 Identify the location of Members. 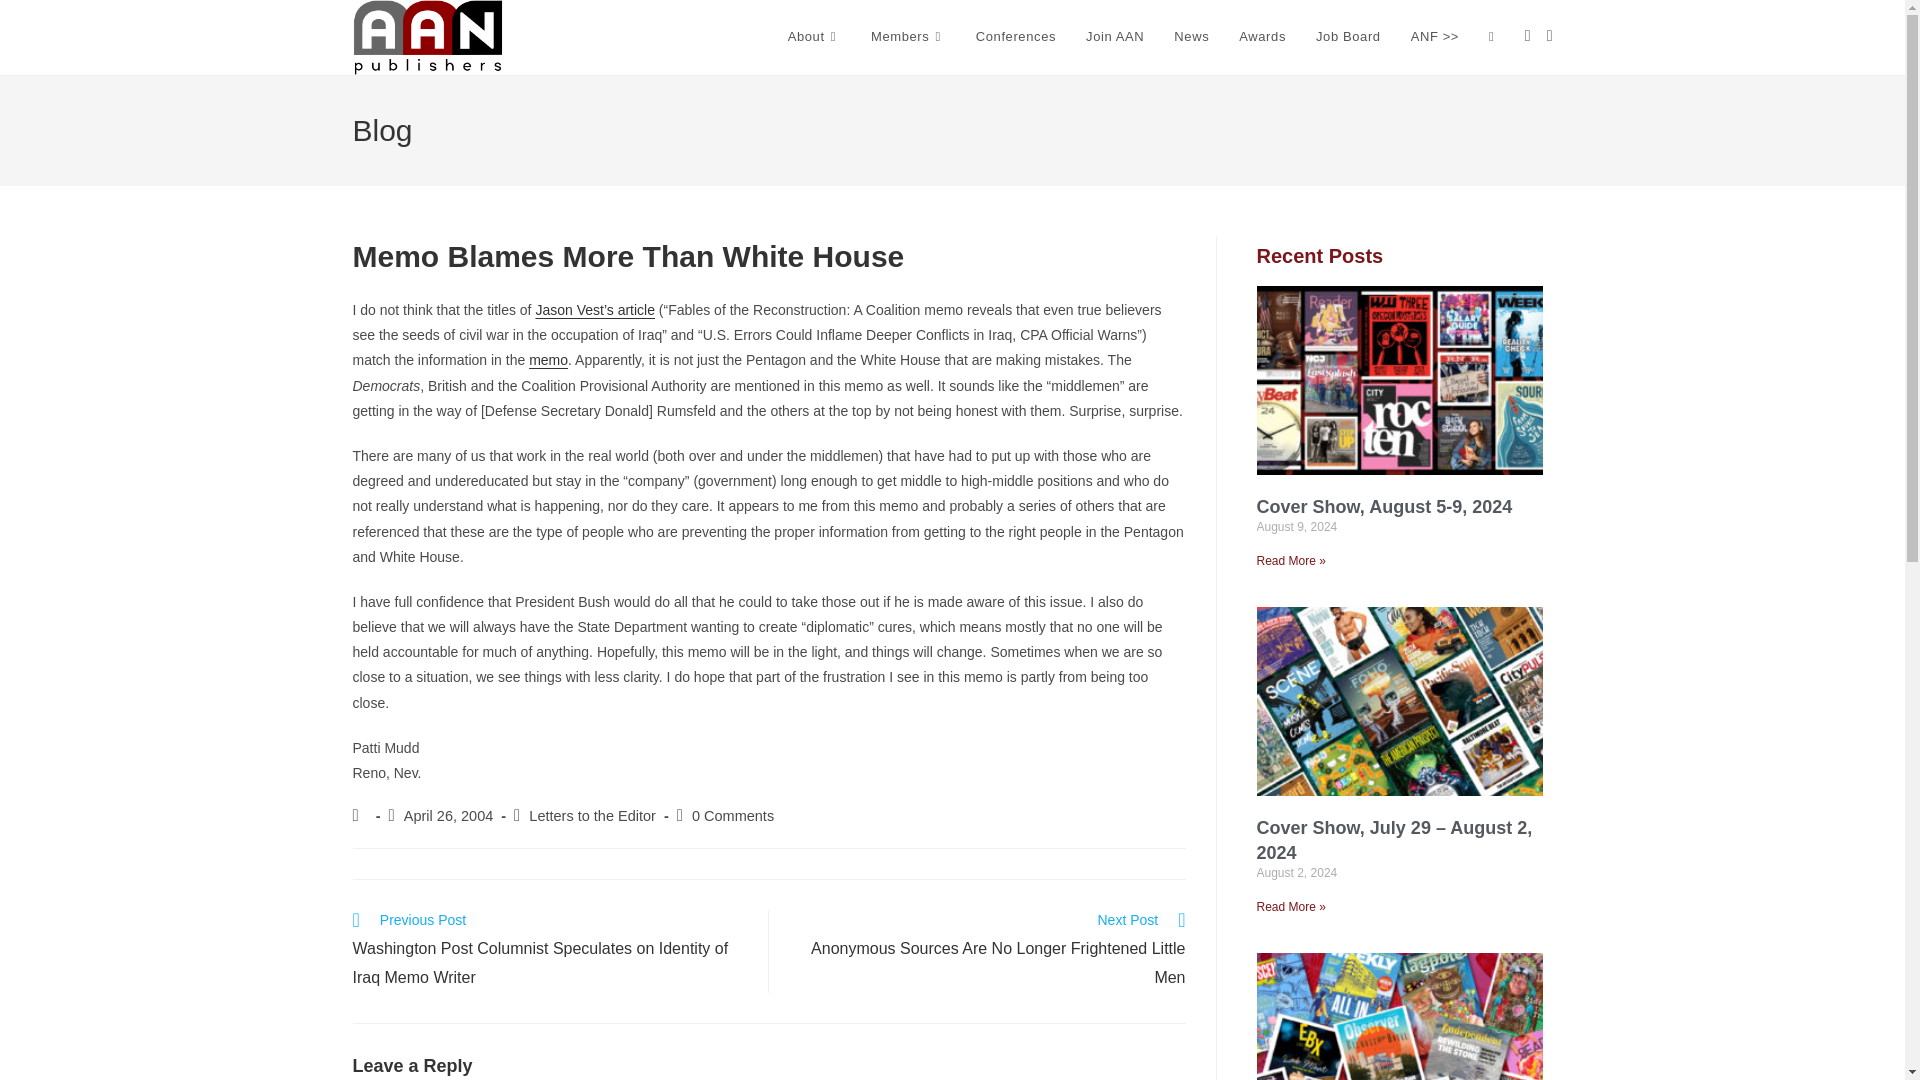
(908, 37).